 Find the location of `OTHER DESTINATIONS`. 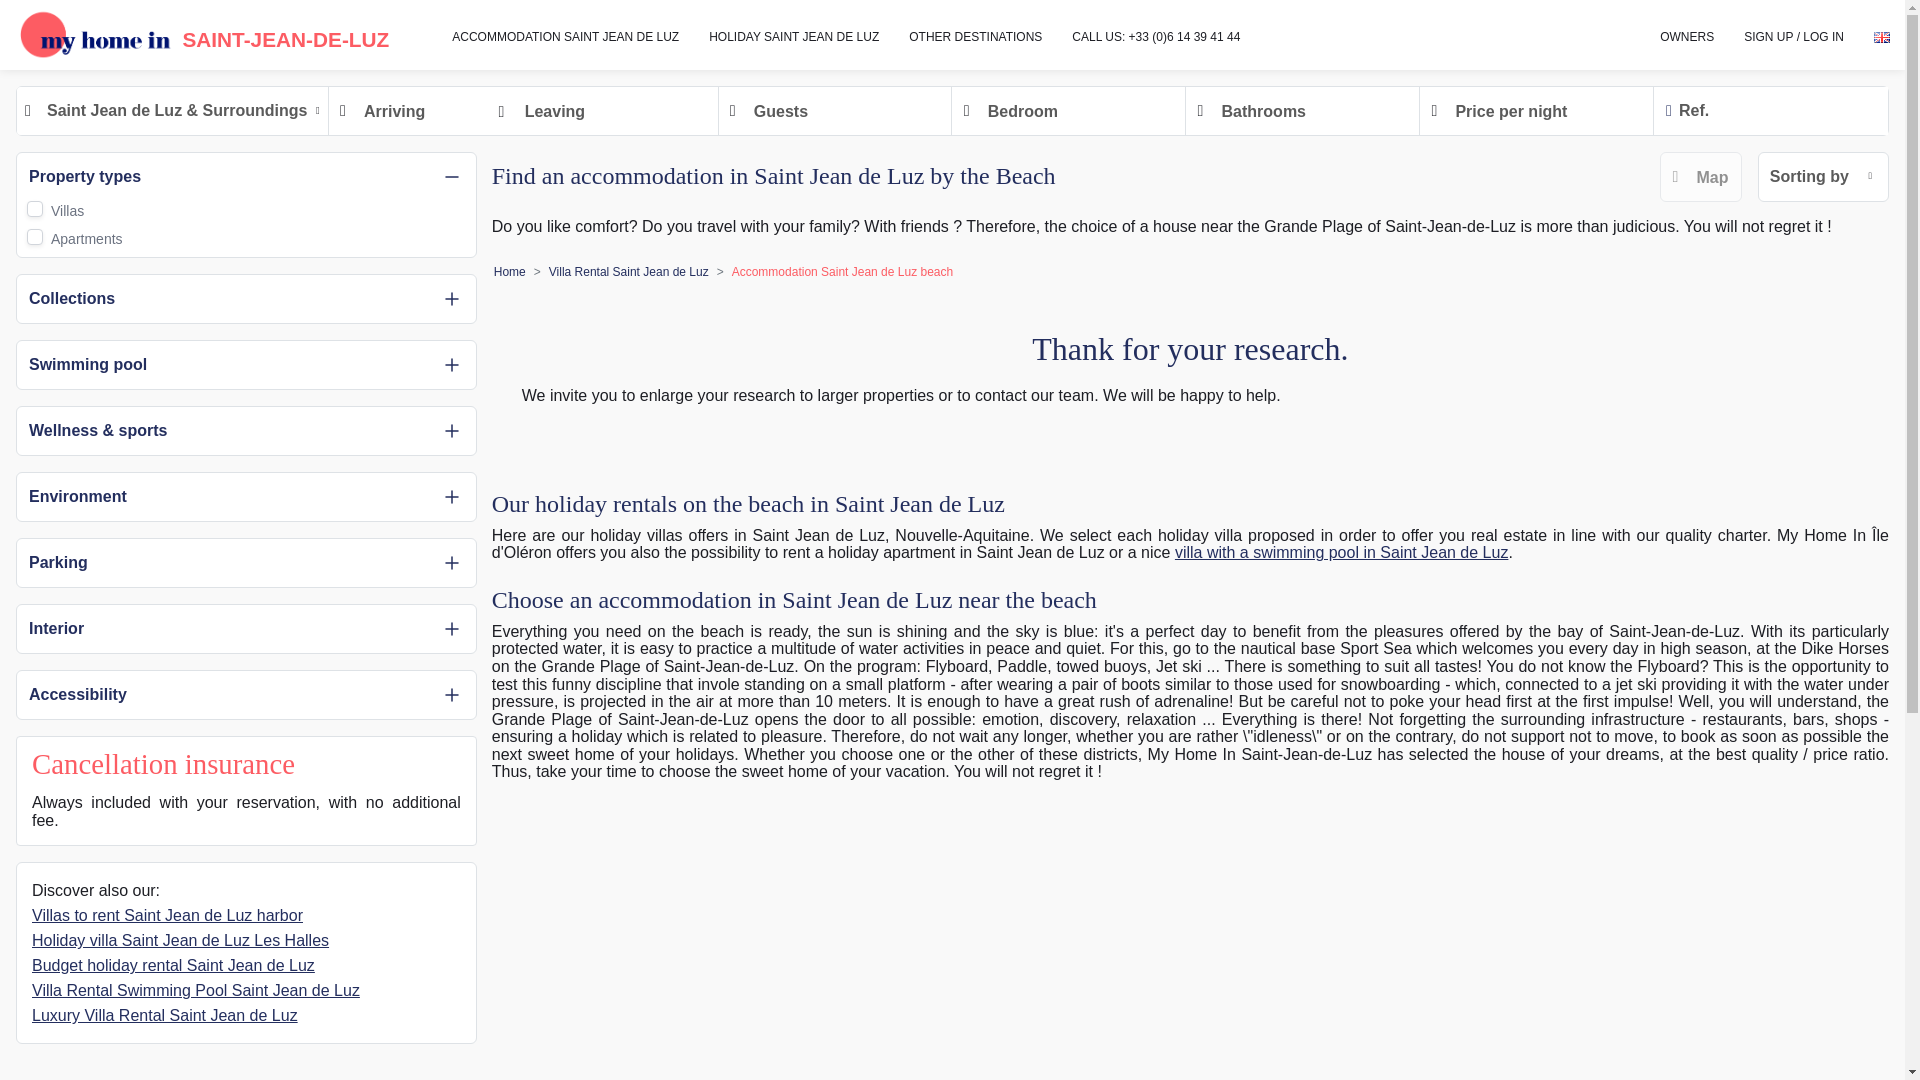

OTHER DESTINATIONS is located at coordinates (976, 35).